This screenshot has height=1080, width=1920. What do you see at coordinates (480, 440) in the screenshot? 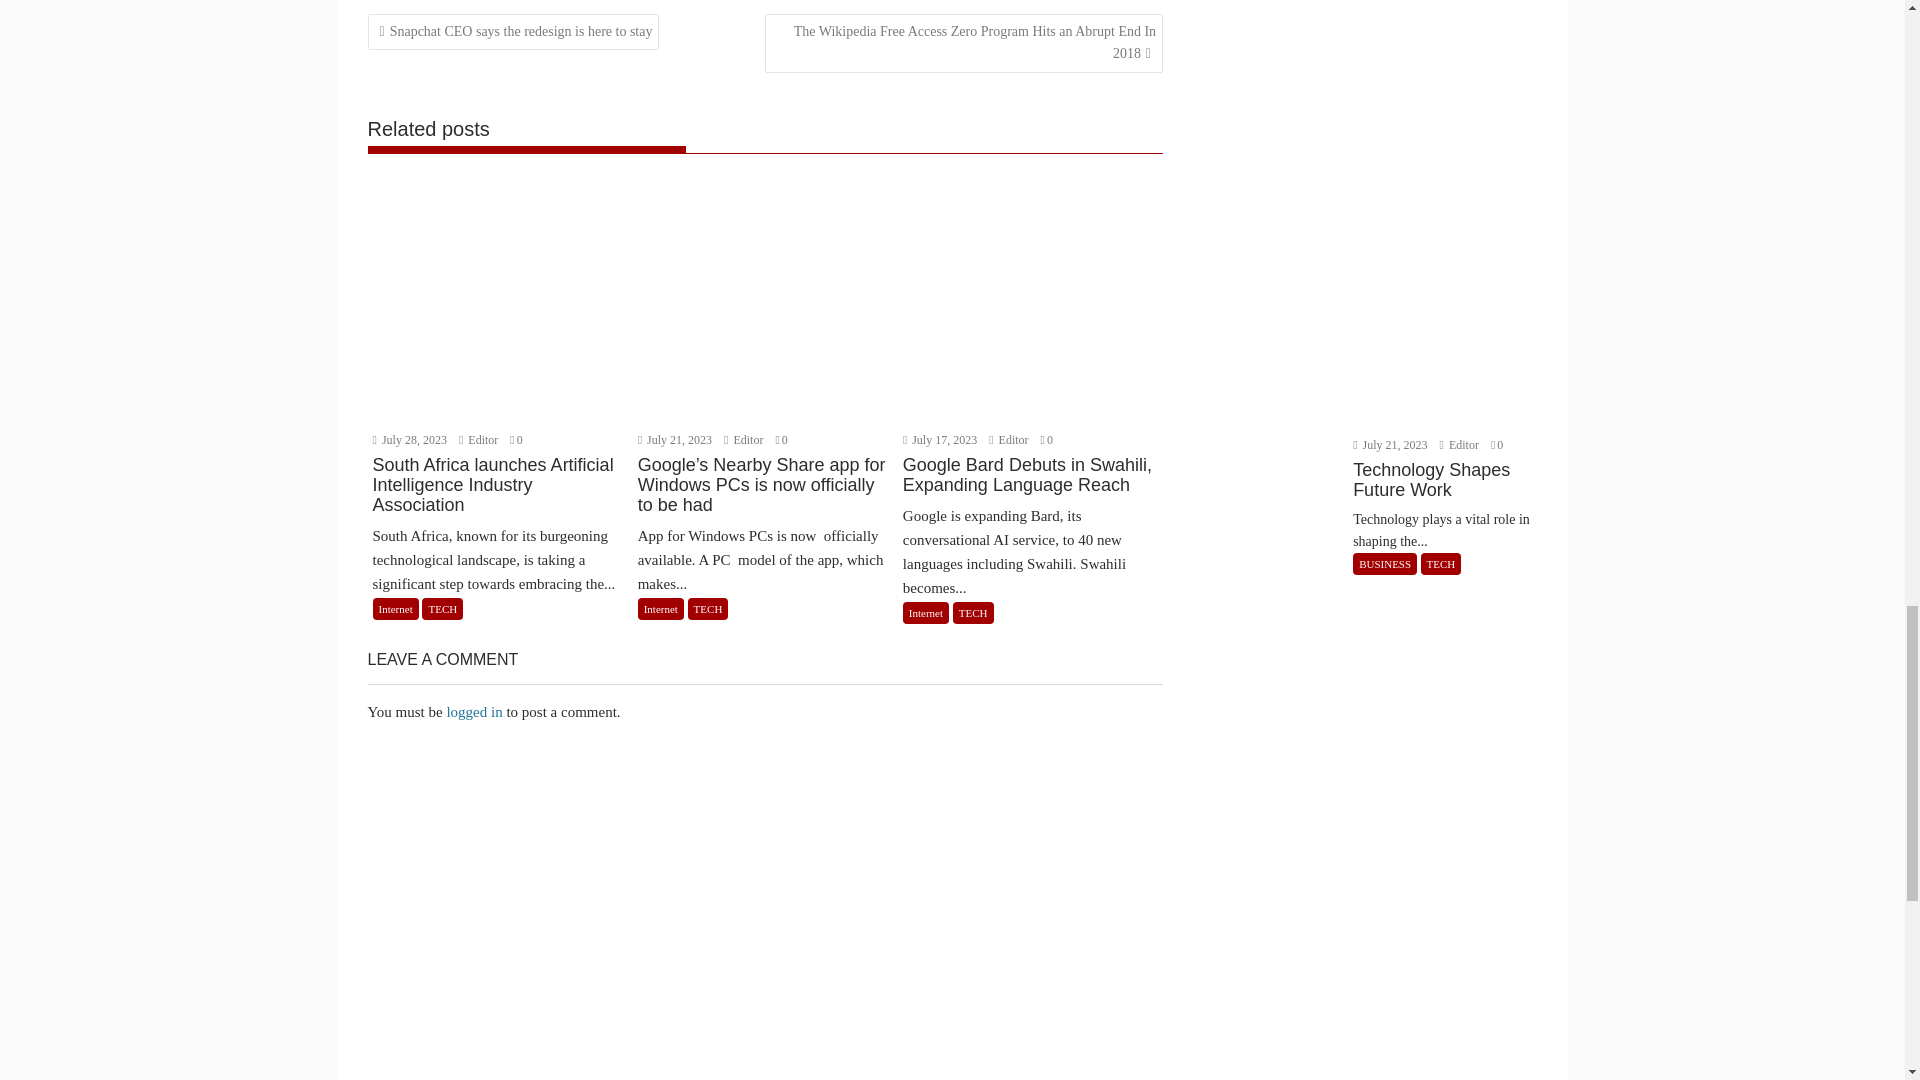
I see `Editor` at bounding box center [480, 440].